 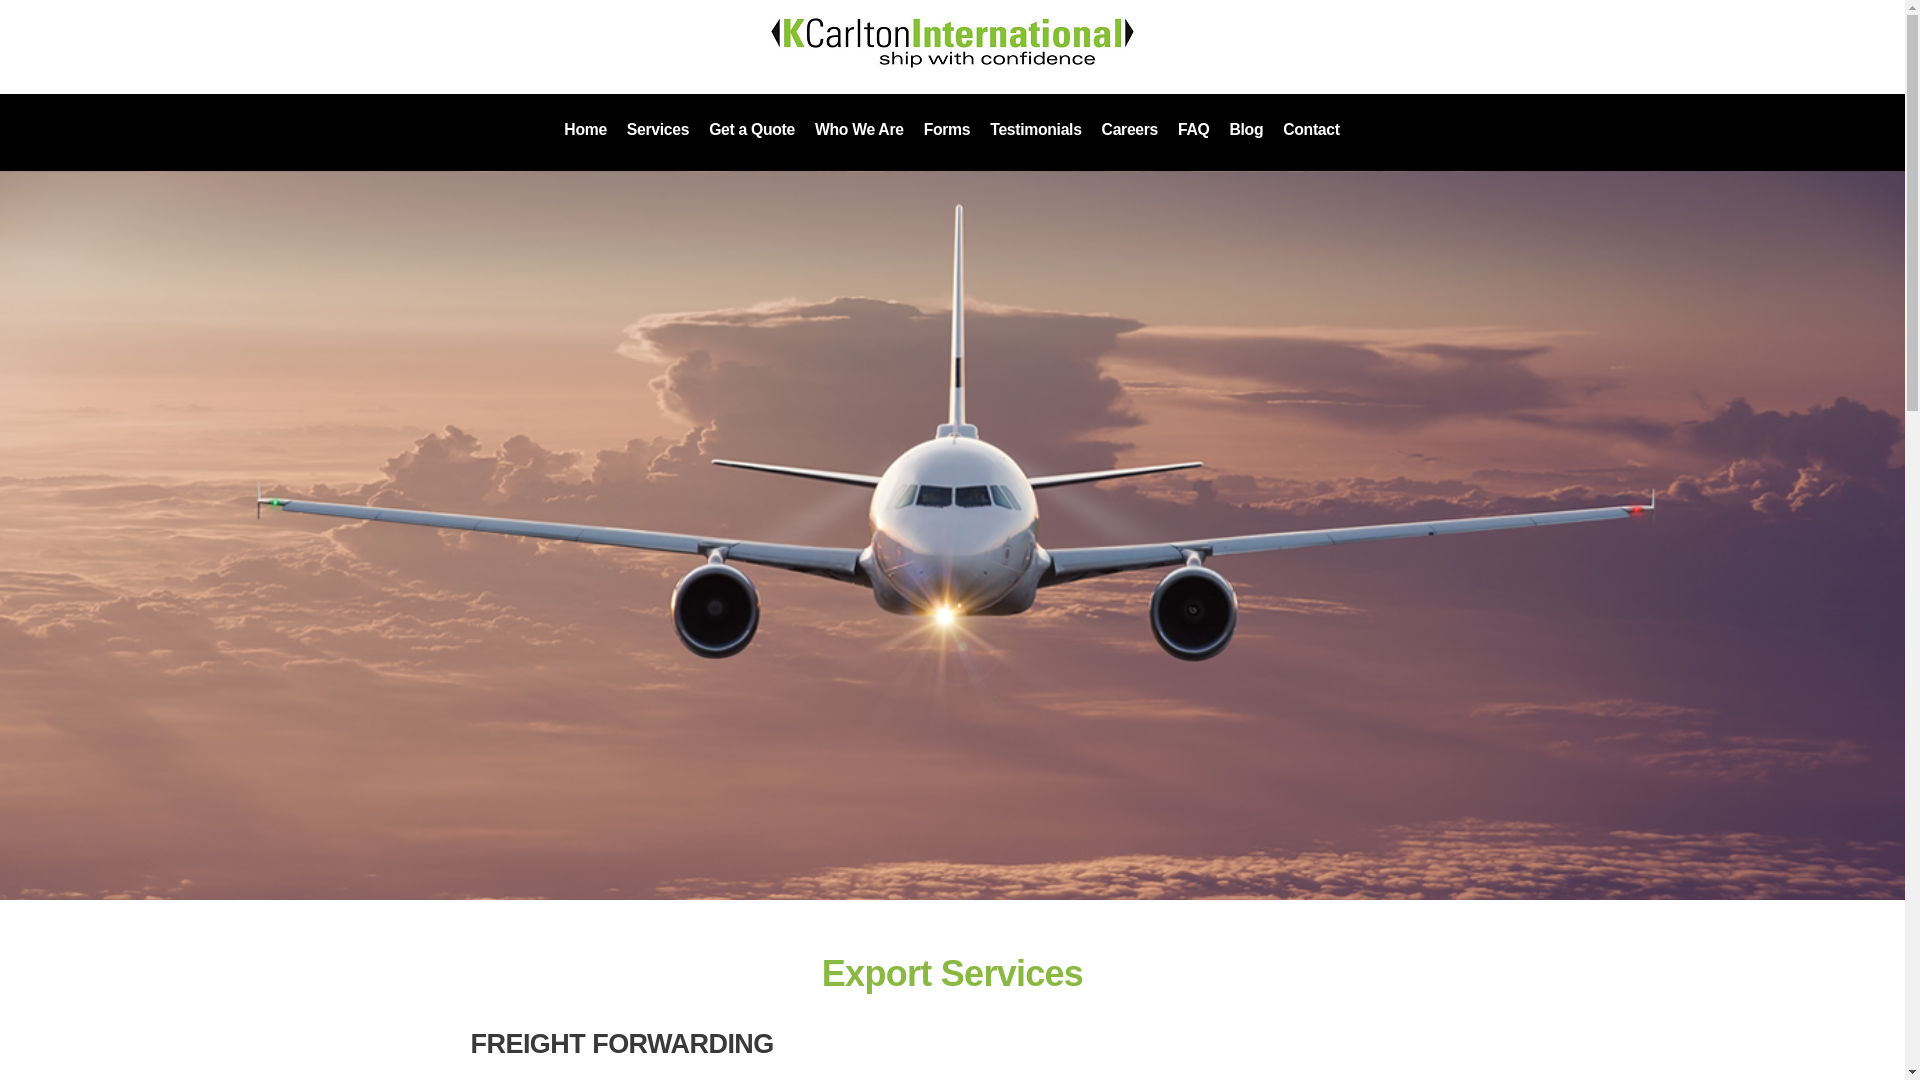 I want to click on Contact, so click(x=1310, y=130).